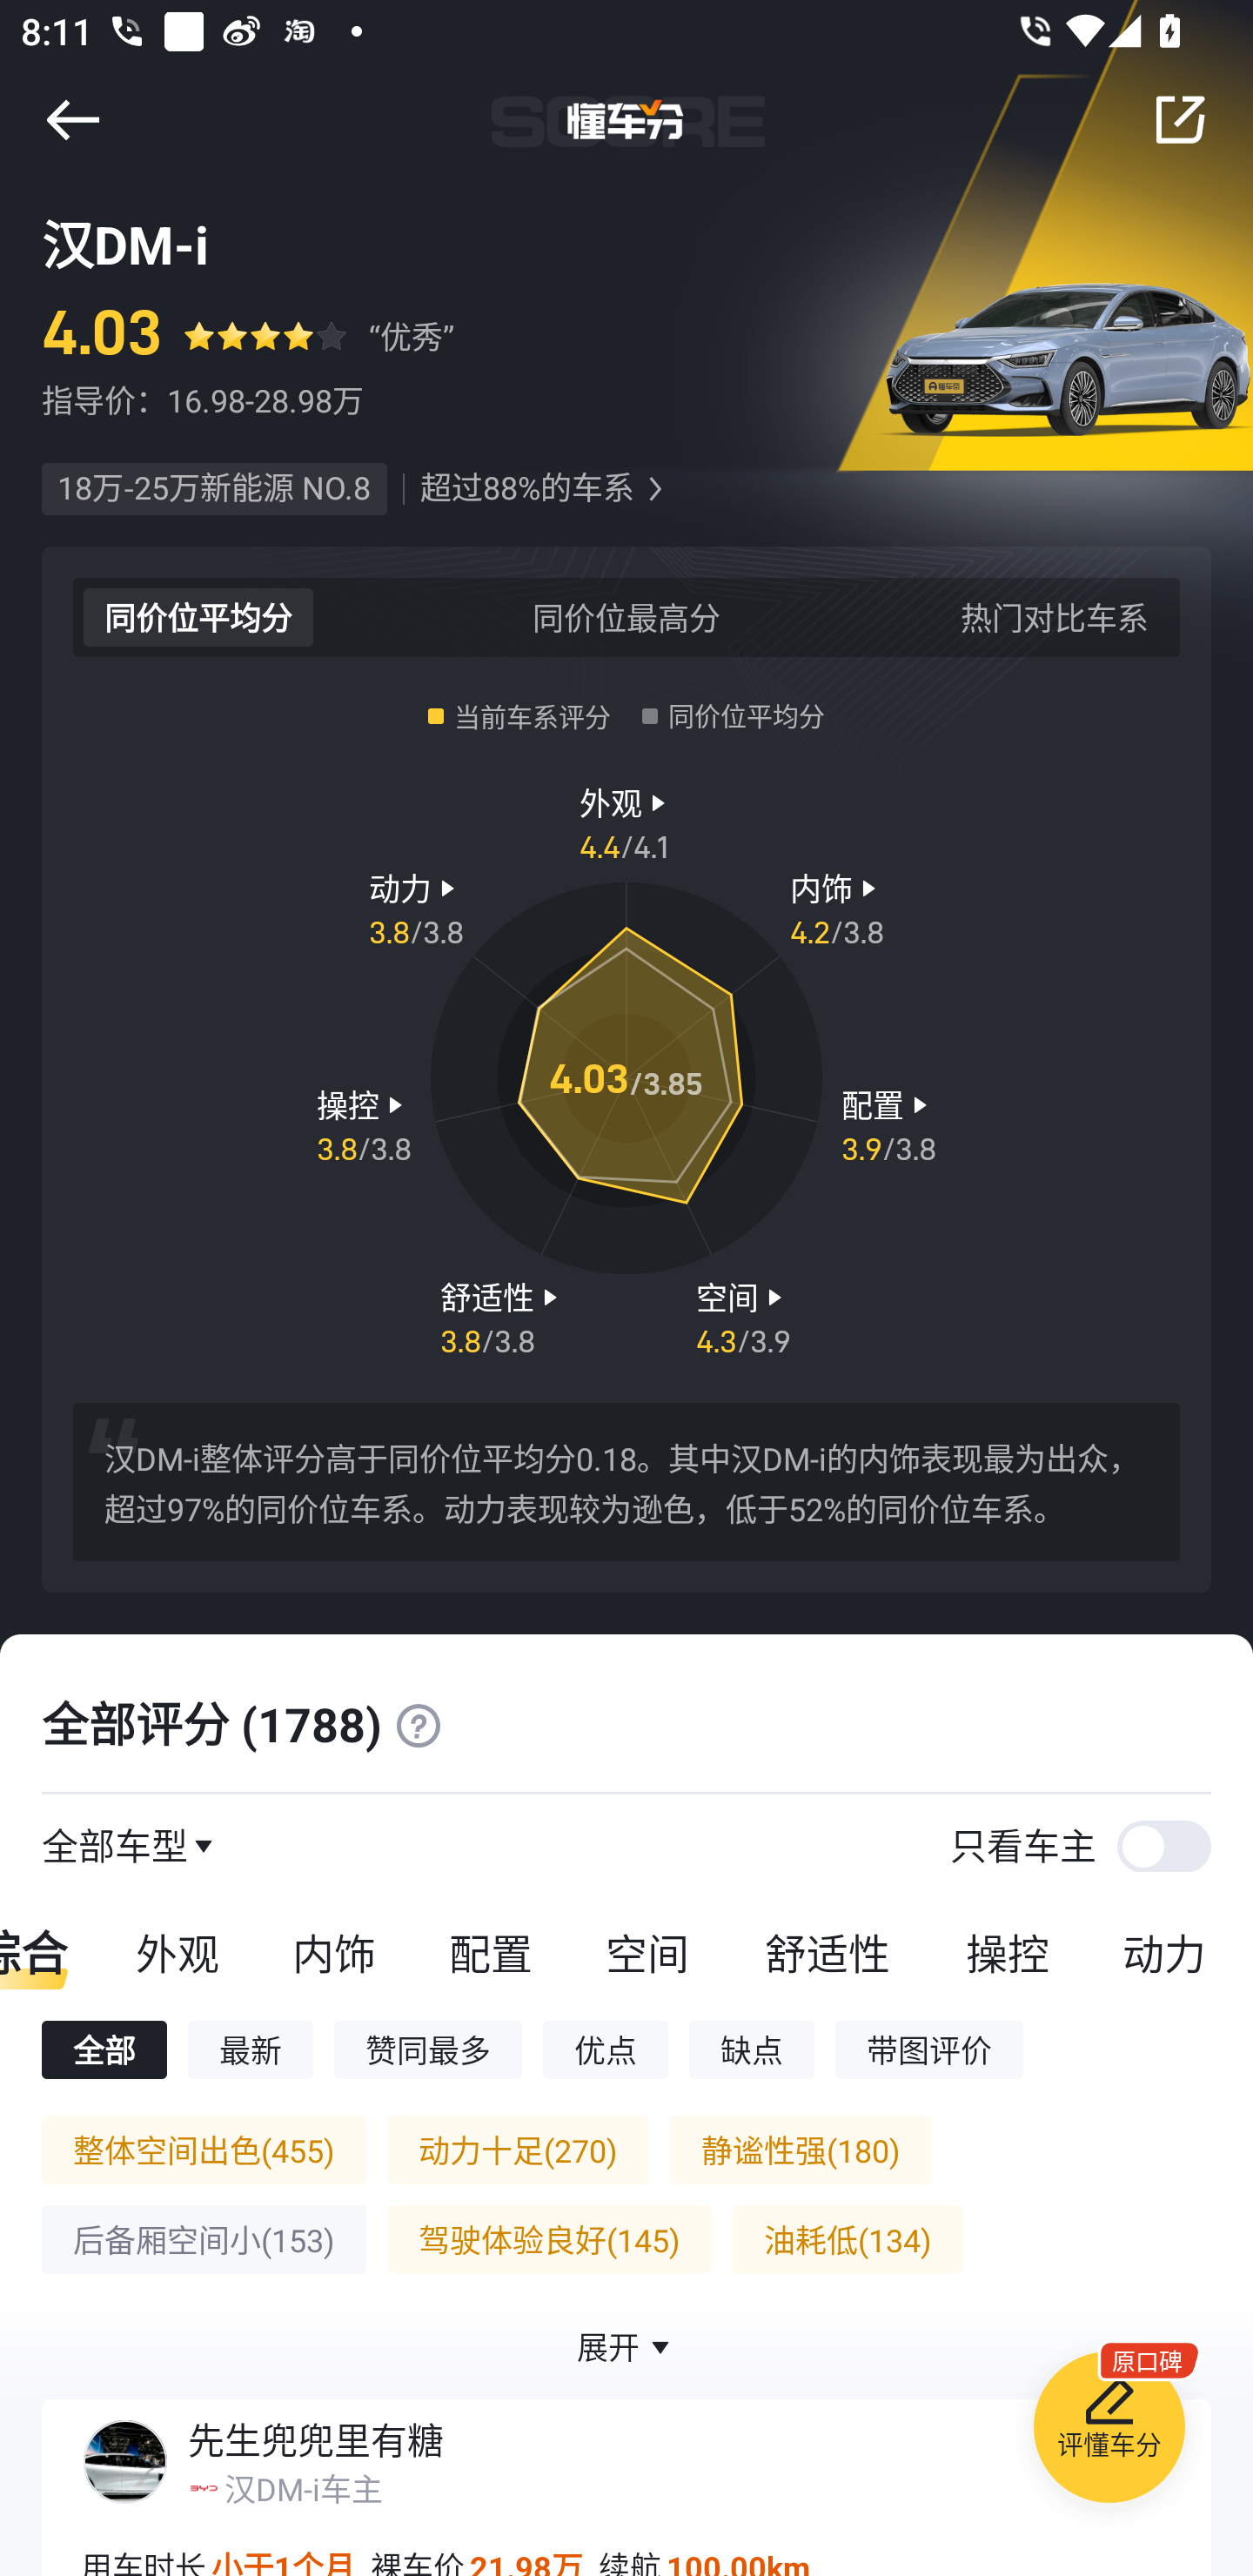  Describe the element at coordinates (626, 616) in the screenshot. I see `同价位最高分` at that location.